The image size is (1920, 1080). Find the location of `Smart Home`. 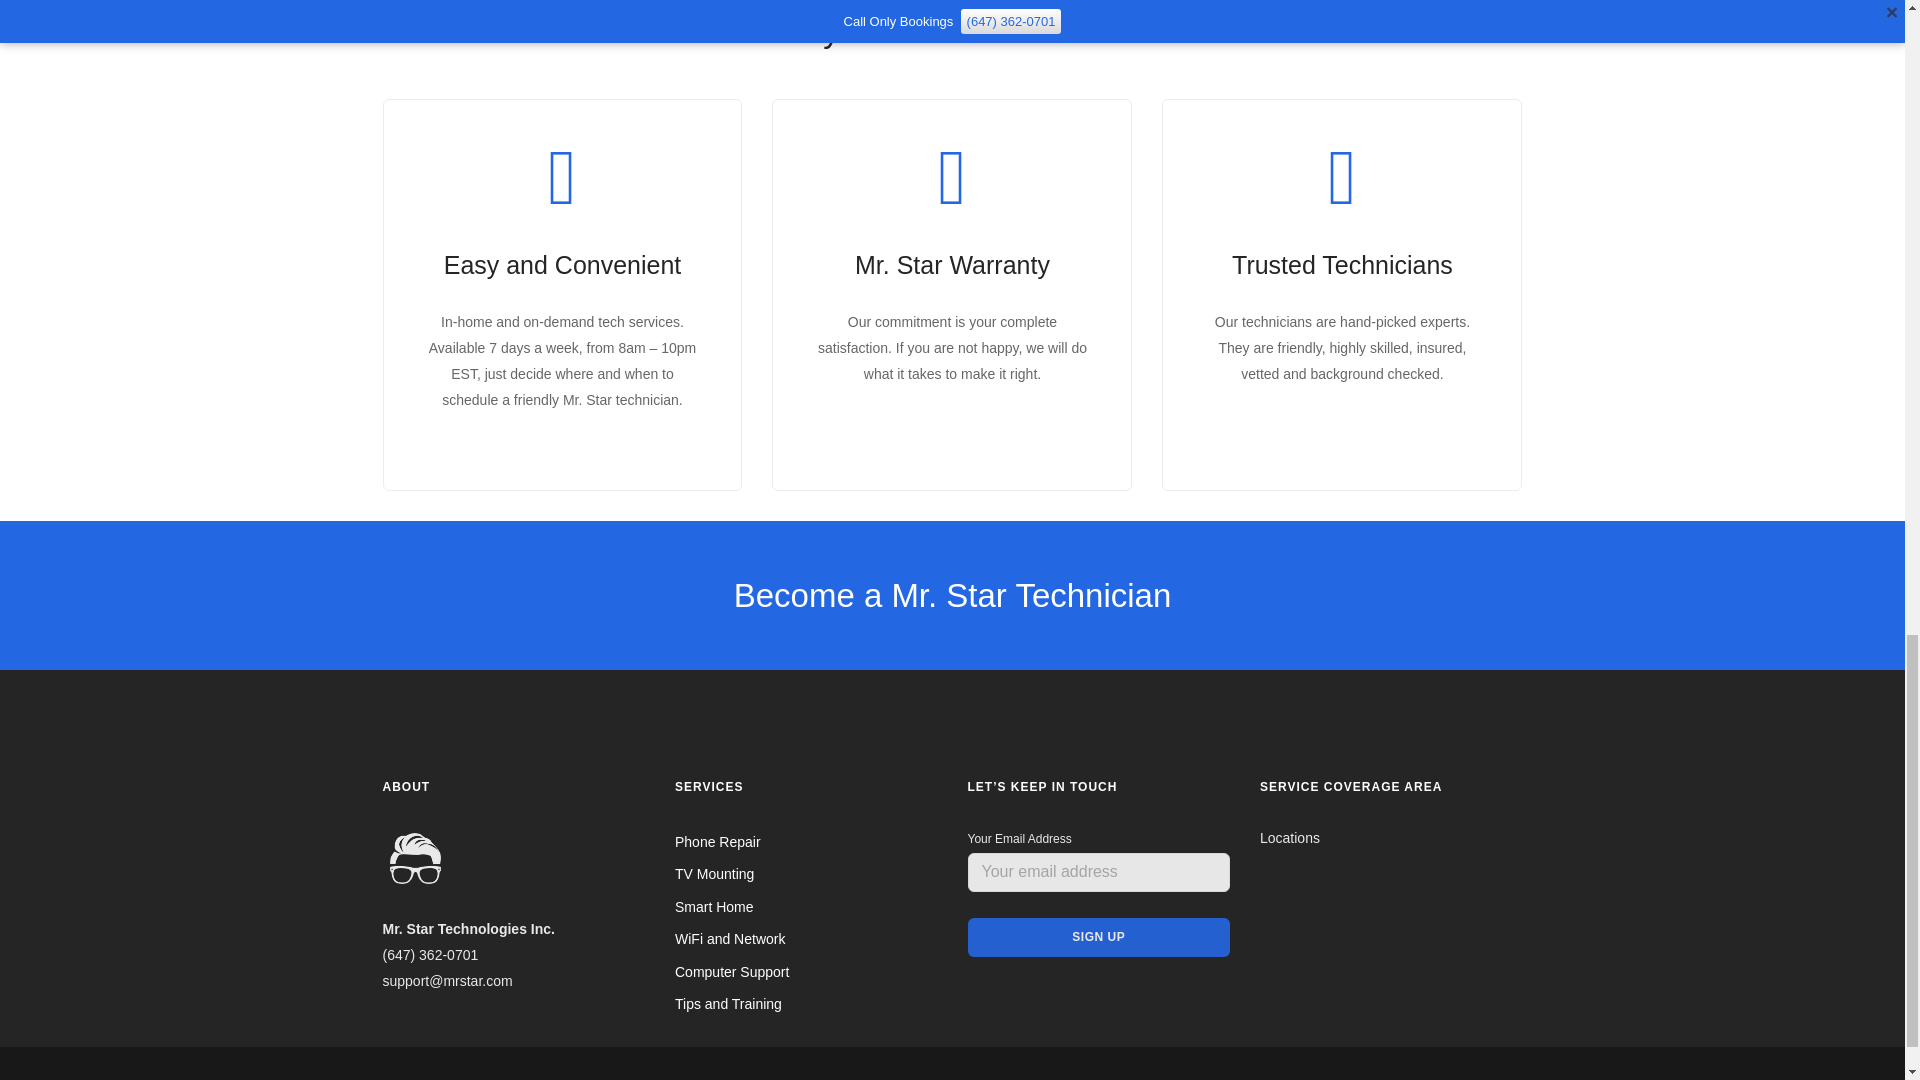

Smart Home is located at coordinates (714, 906).